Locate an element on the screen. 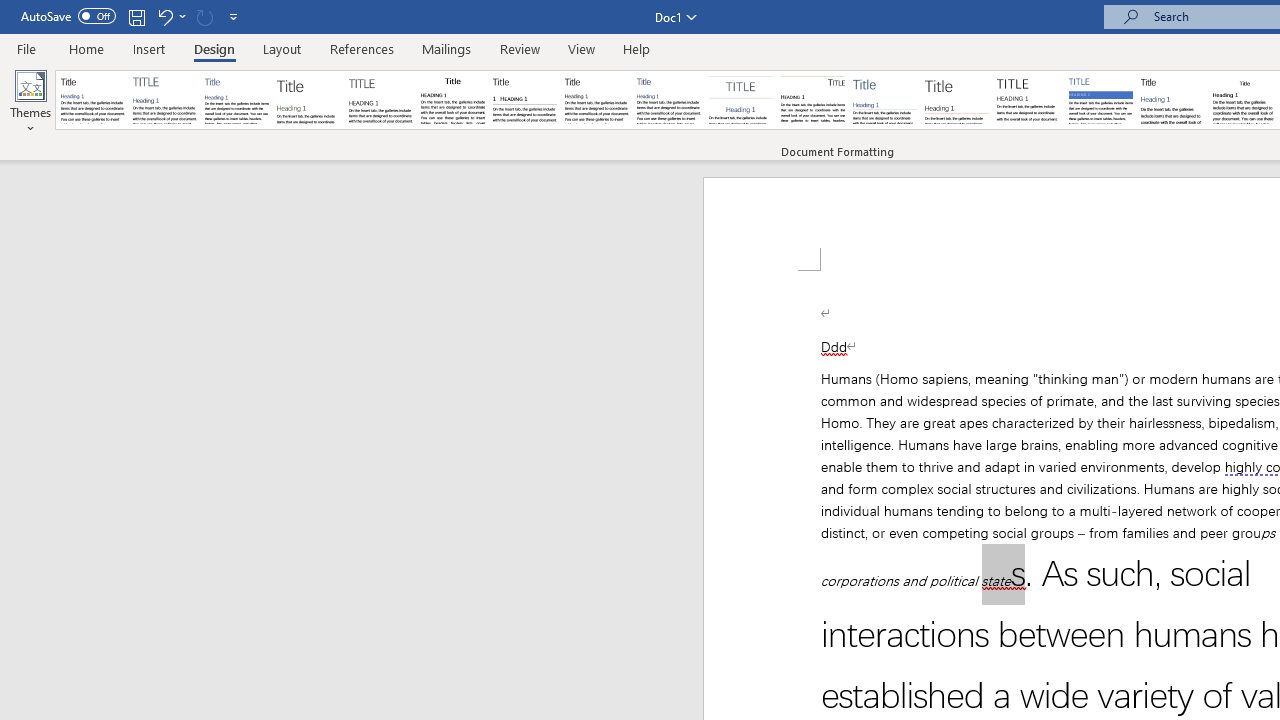 The image size is (1280, 720). Undo Apply Quick Style Set is located at coordinates (170, 16).